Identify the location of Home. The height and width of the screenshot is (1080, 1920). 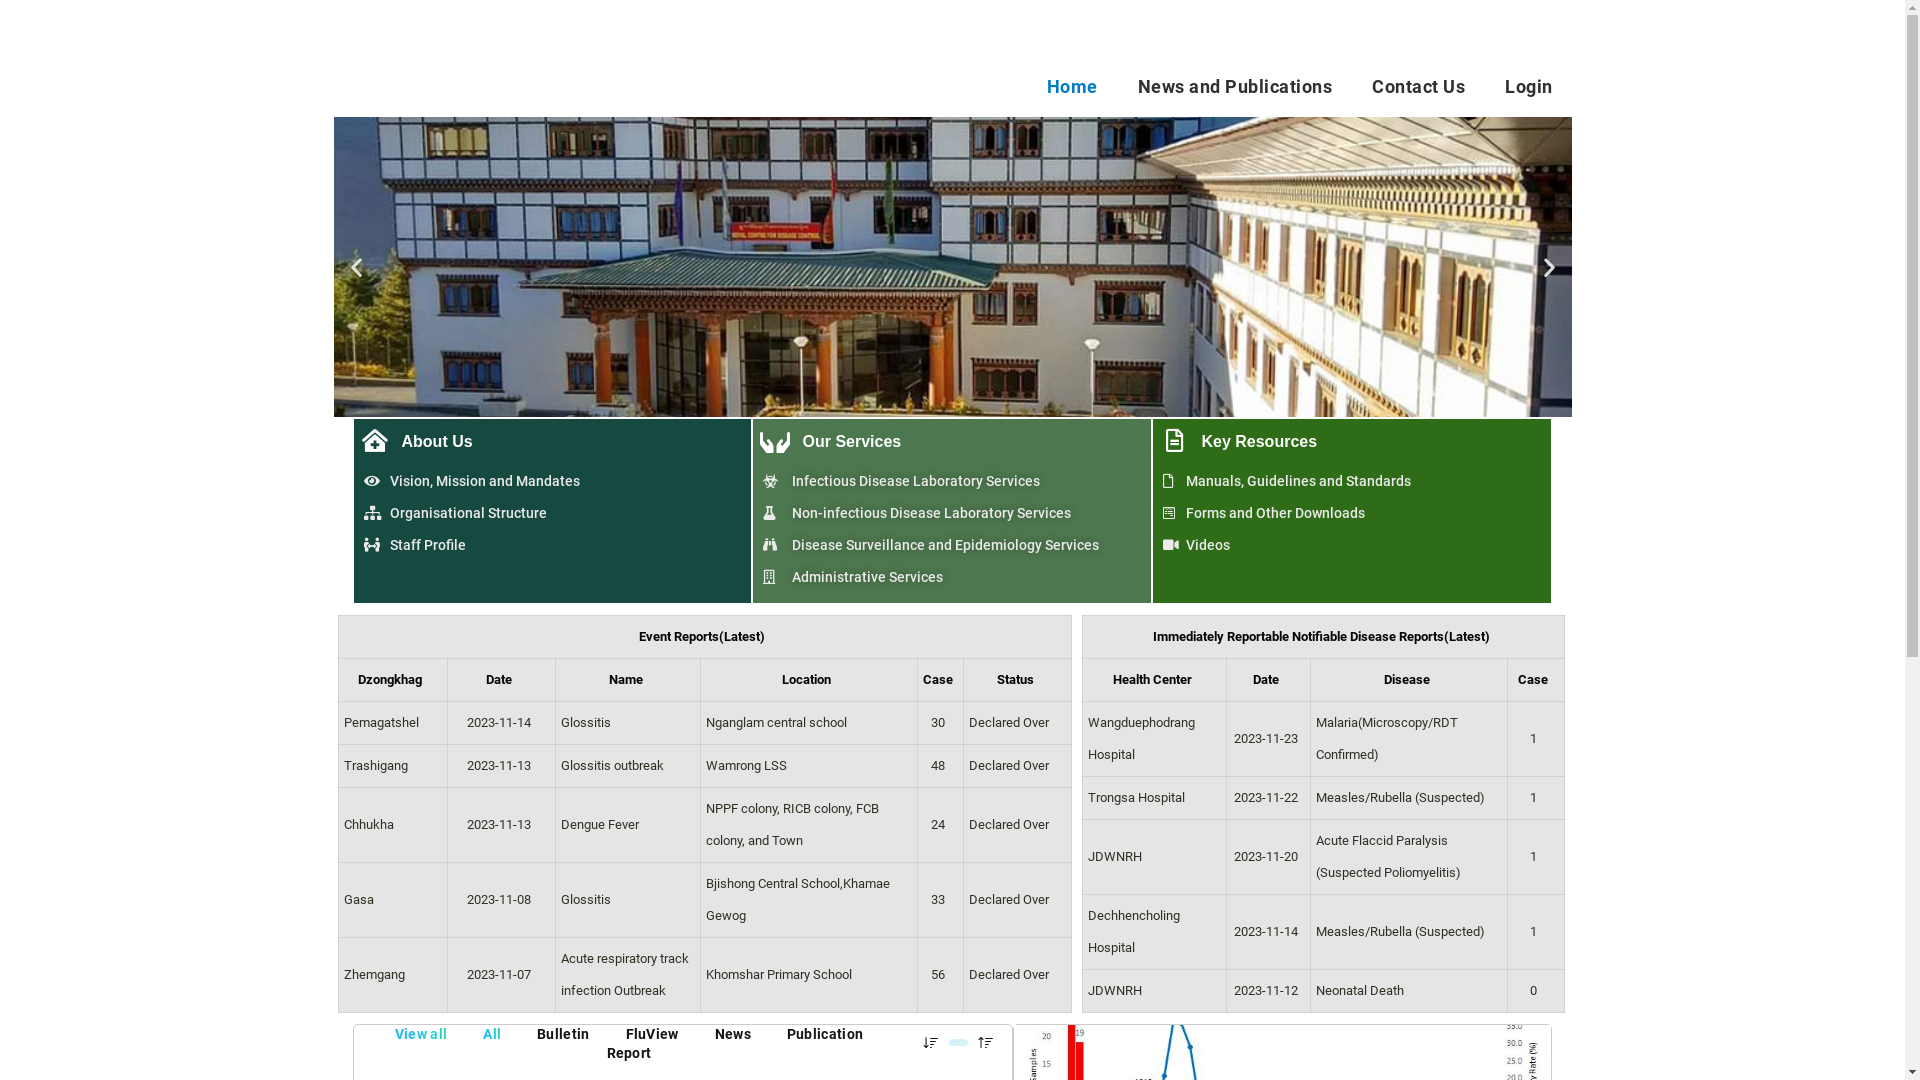
(1072, 86).